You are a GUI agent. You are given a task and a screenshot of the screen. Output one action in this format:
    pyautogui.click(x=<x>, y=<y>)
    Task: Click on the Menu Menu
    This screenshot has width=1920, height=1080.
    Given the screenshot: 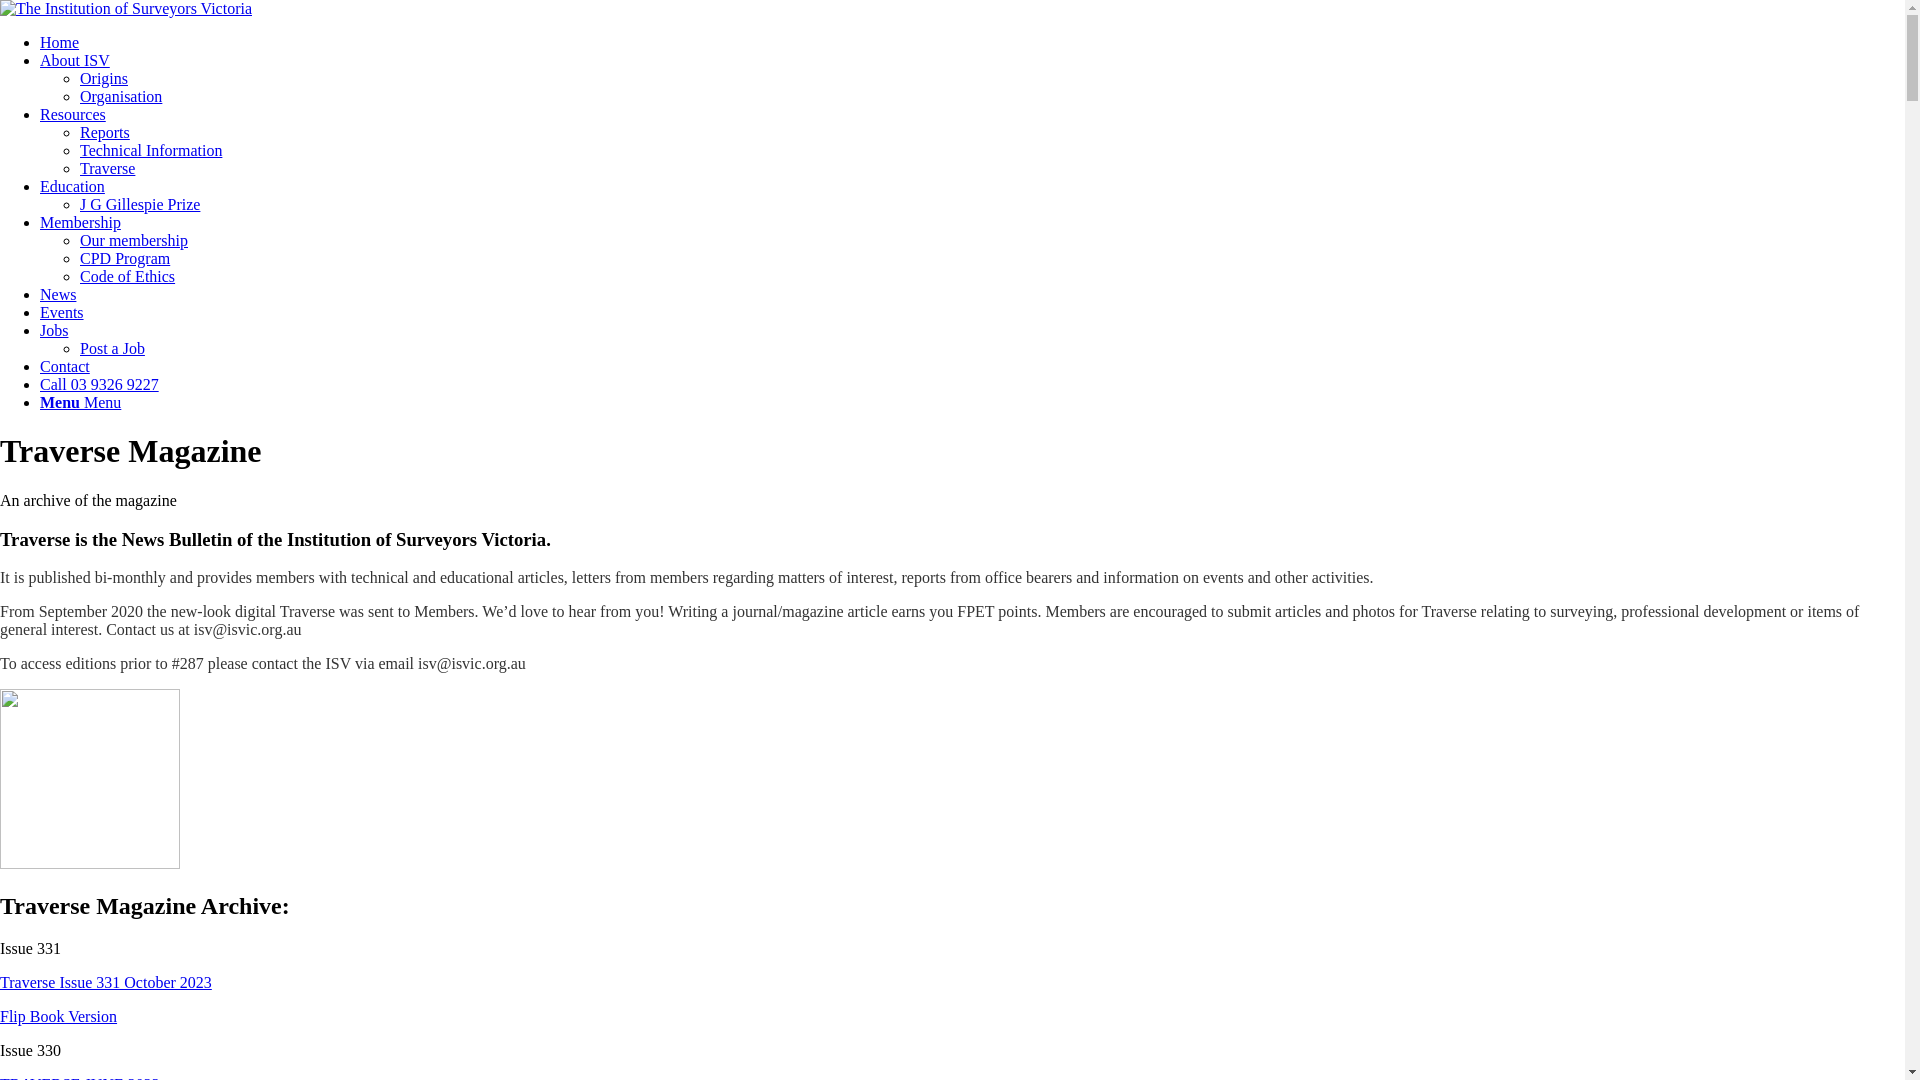 What is the action you would take?
    pyautogui.click(x=80, y=402)
    